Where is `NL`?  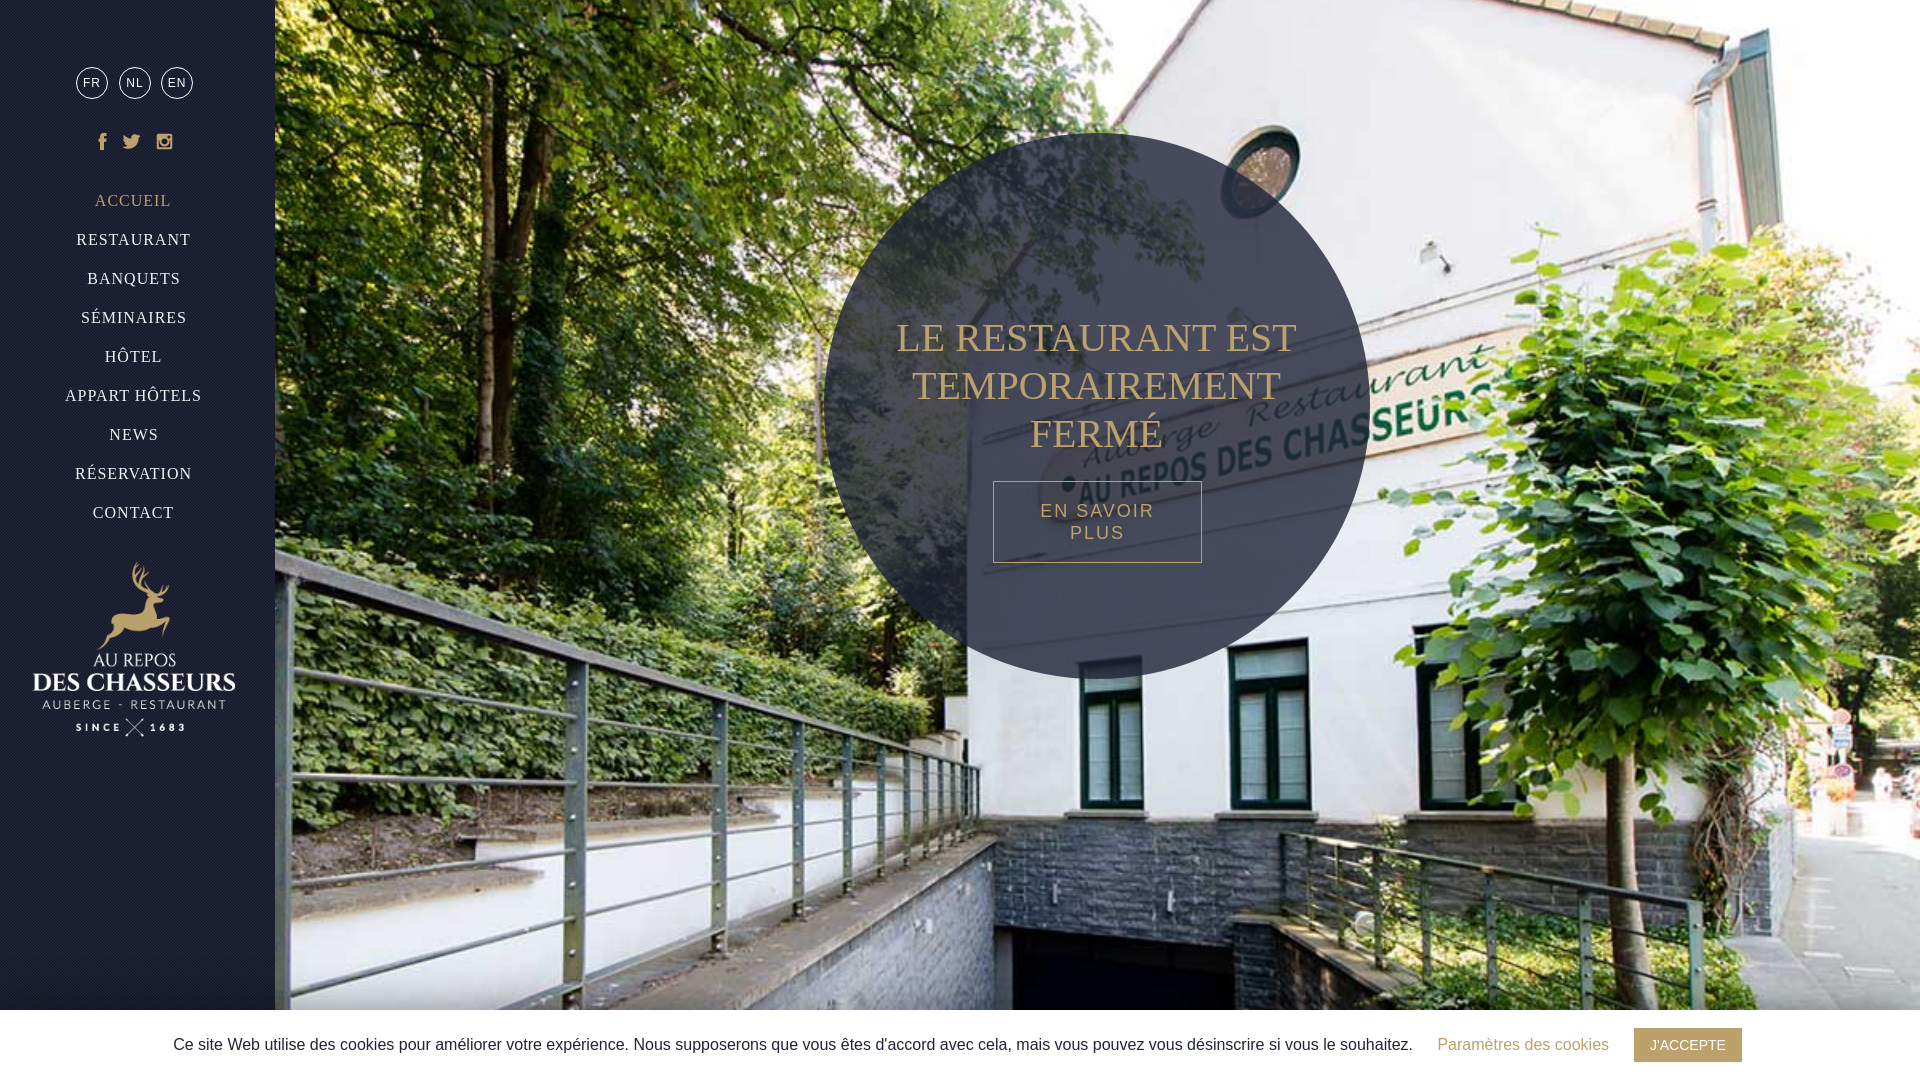
NL is located at coordinates (135, 83).